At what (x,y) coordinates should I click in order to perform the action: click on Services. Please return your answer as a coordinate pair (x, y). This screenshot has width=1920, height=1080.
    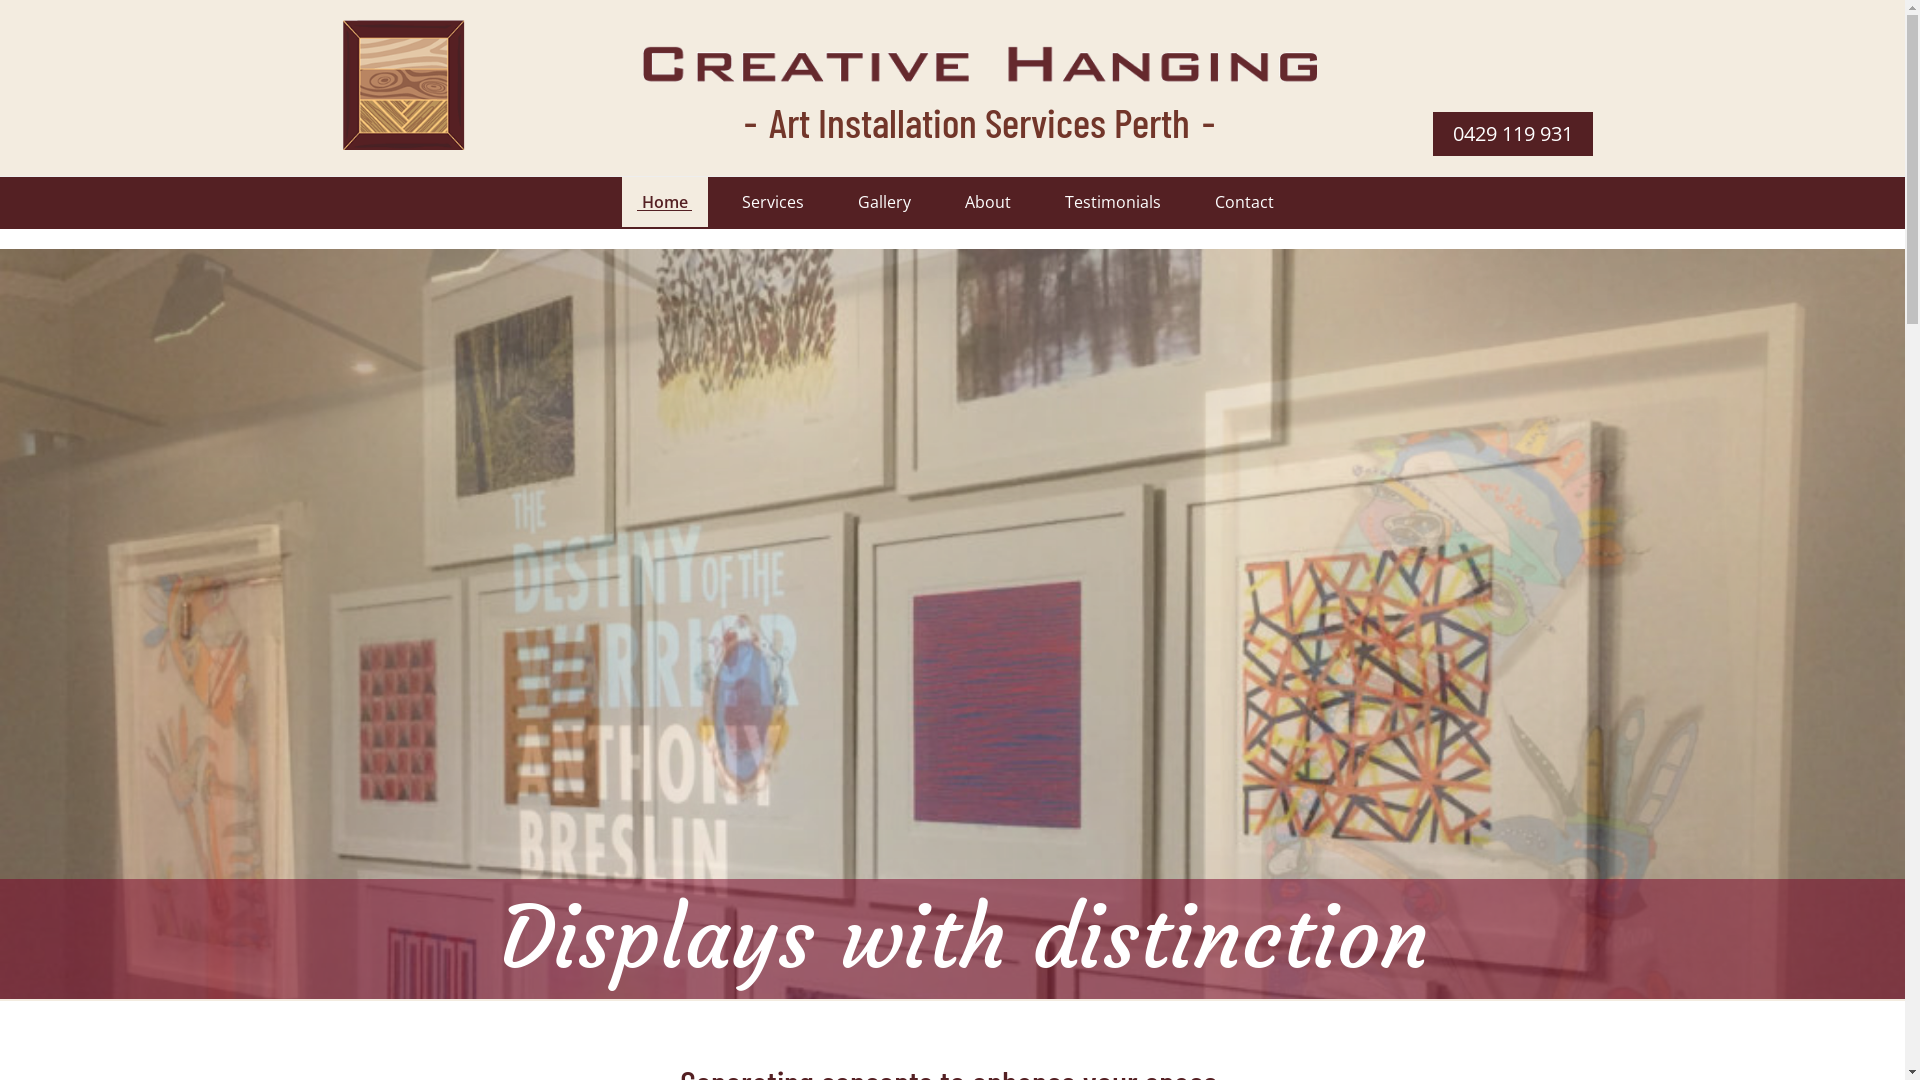
    Looking at the image, I should click on (773, 202).